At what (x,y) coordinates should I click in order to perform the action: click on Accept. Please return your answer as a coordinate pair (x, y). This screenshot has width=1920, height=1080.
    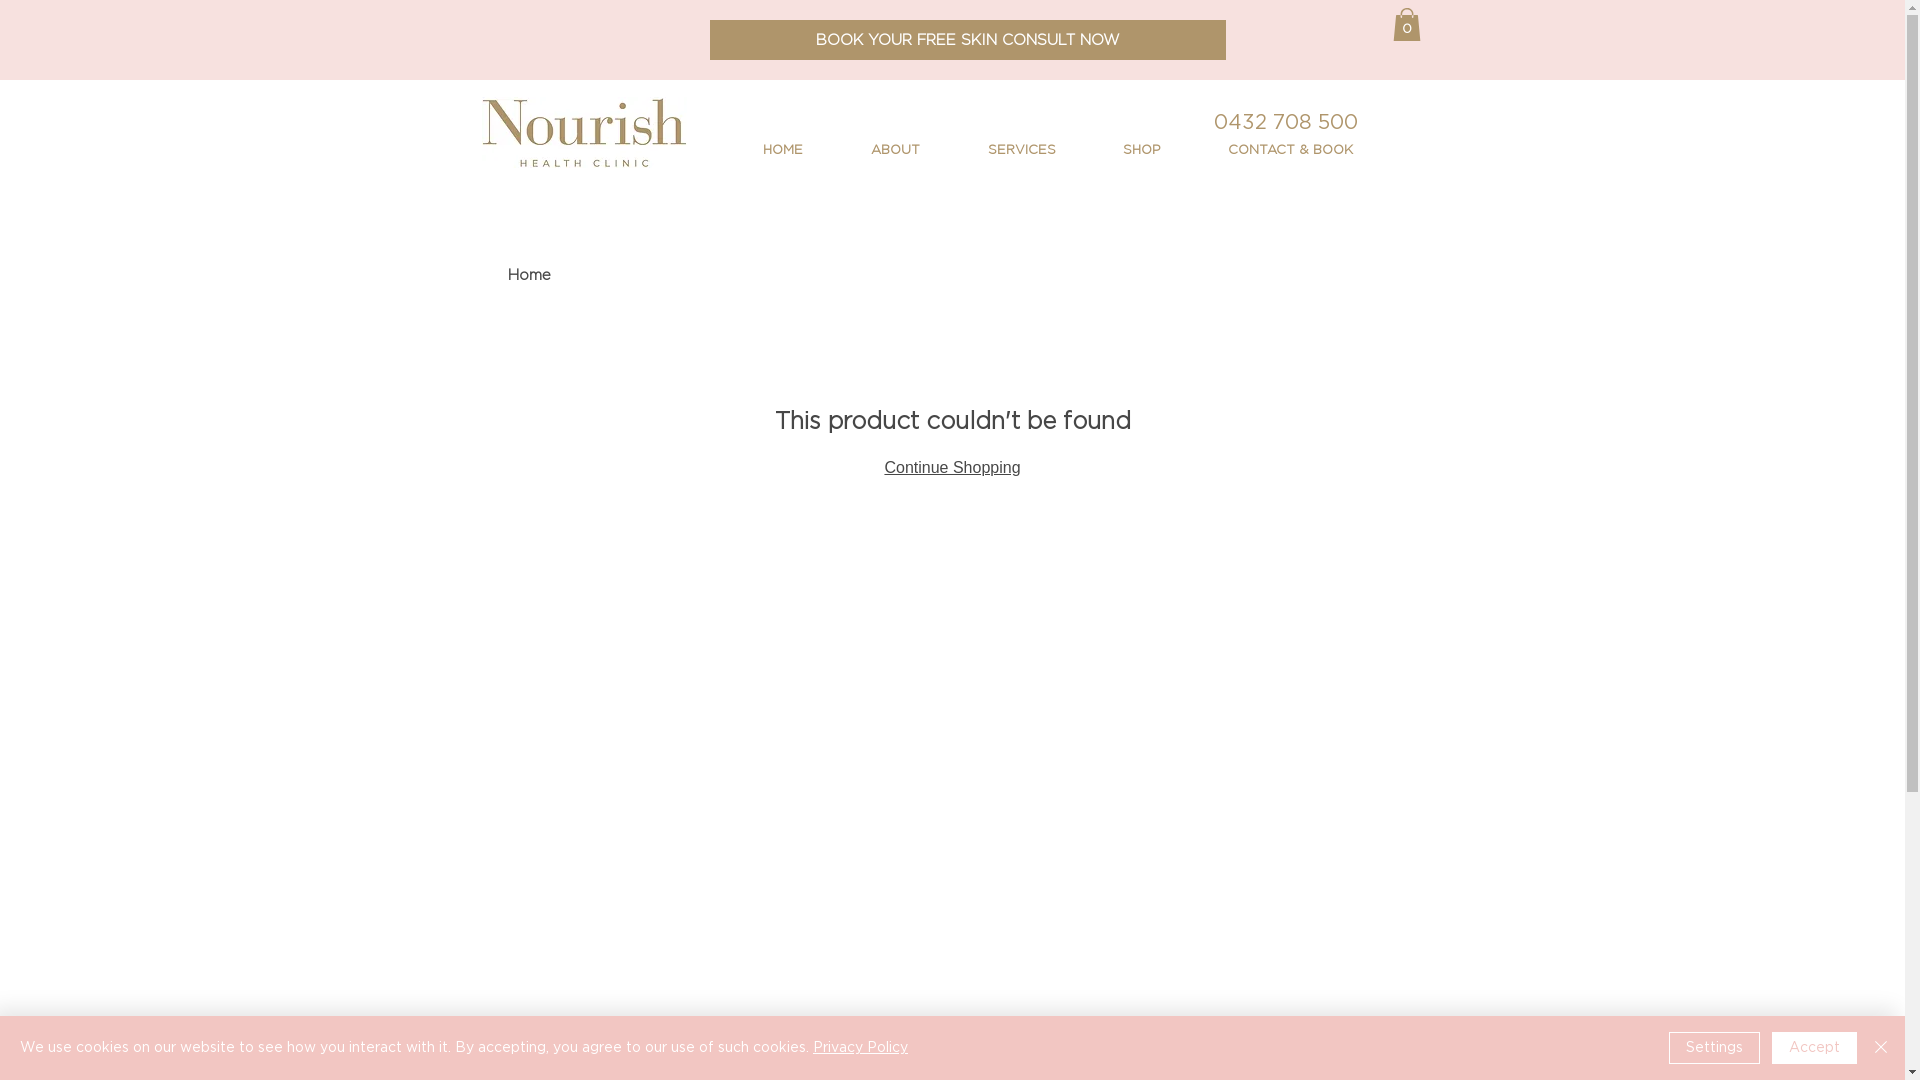
    Looking at the image, I should click on (1814, 1048).